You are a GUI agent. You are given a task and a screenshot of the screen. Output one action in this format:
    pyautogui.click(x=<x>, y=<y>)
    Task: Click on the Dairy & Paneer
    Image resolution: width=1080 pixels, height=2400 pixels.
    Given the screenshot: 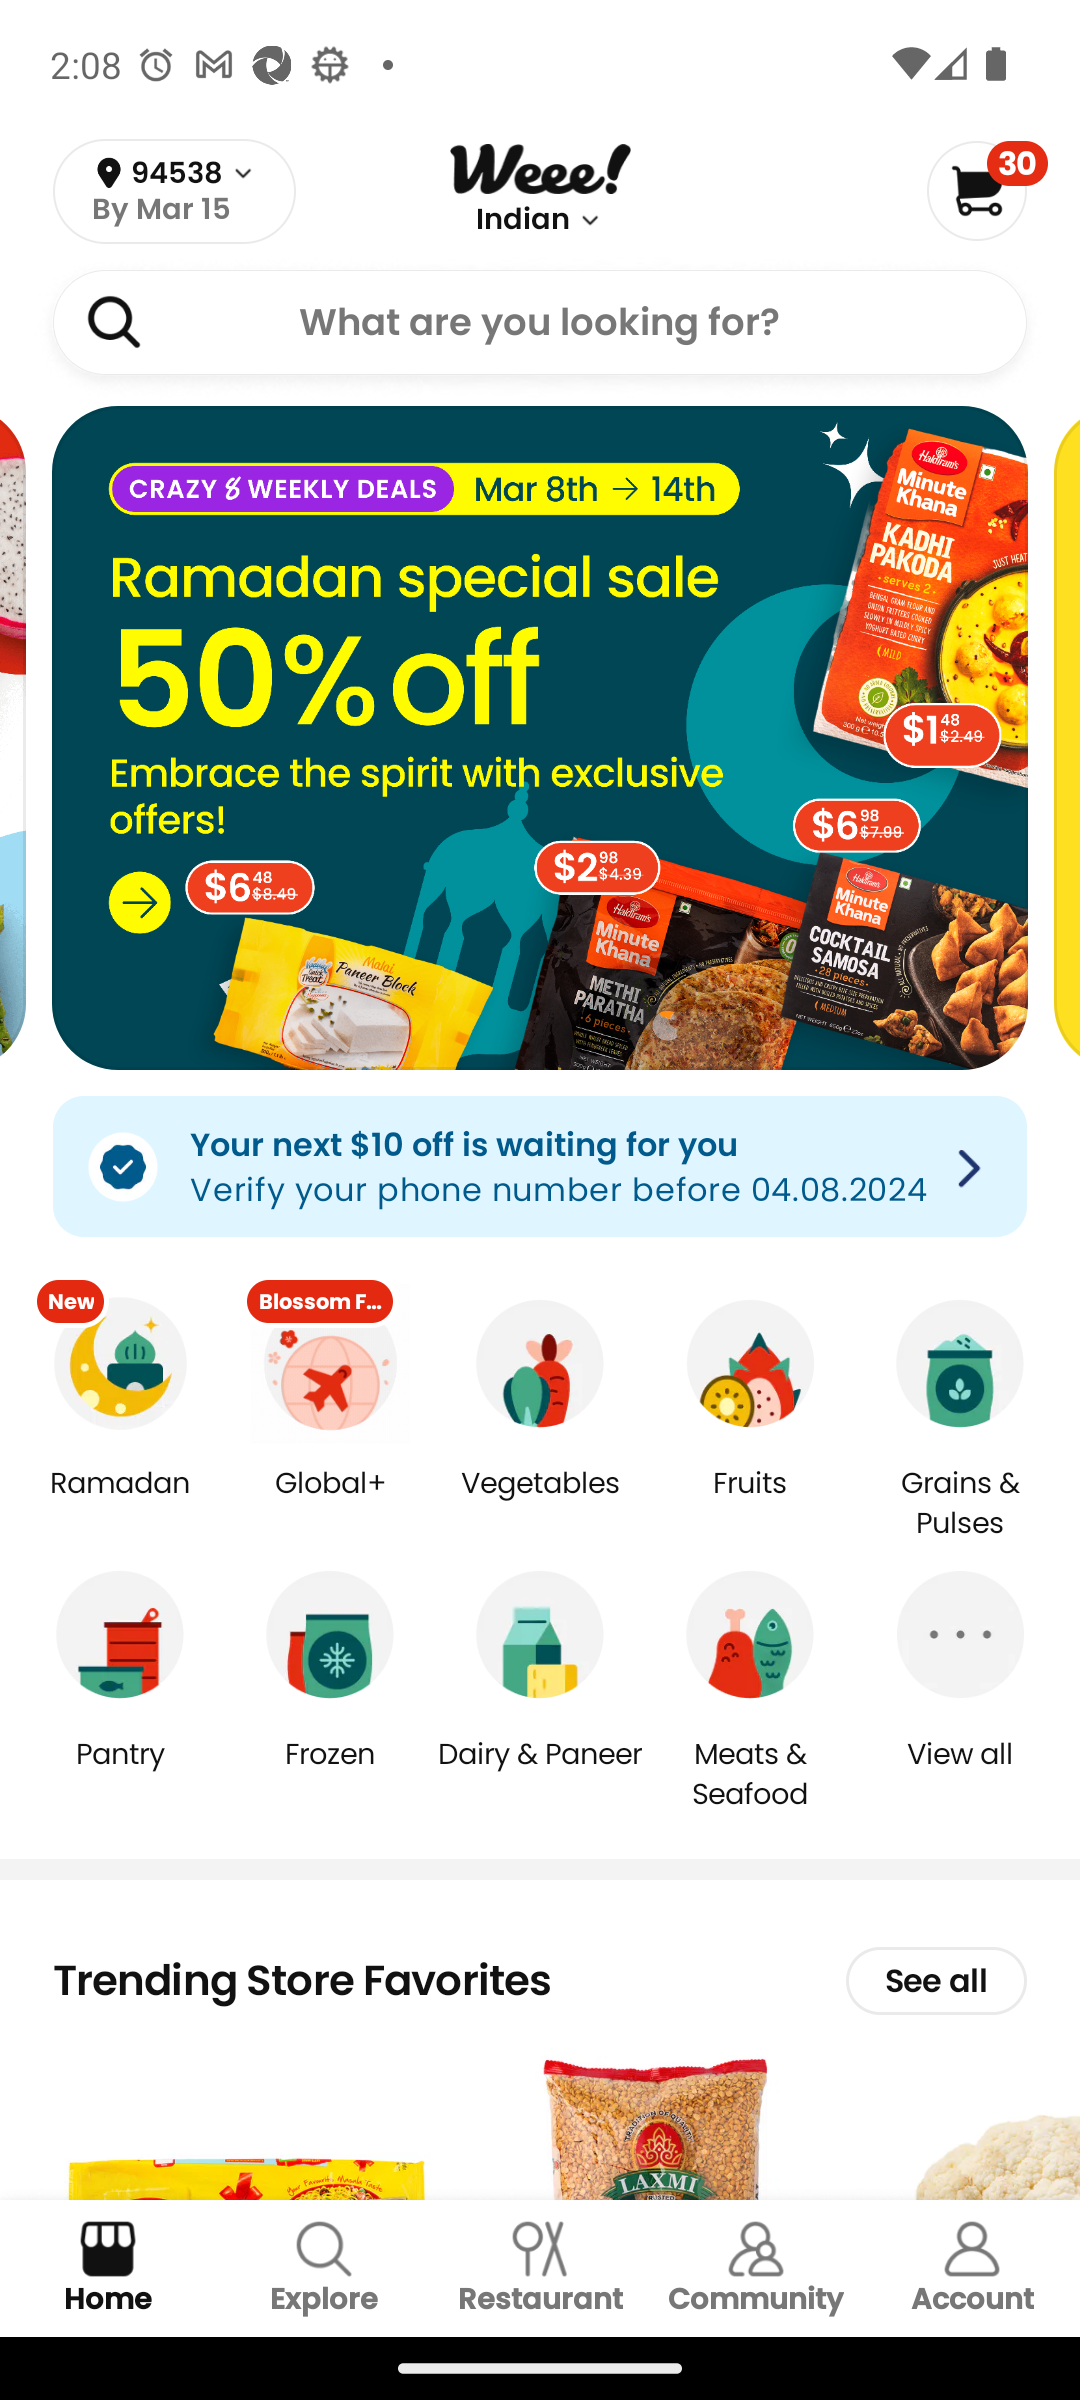 What is the action you would take?
    pyautogui.click(x=540, y=1774)
    